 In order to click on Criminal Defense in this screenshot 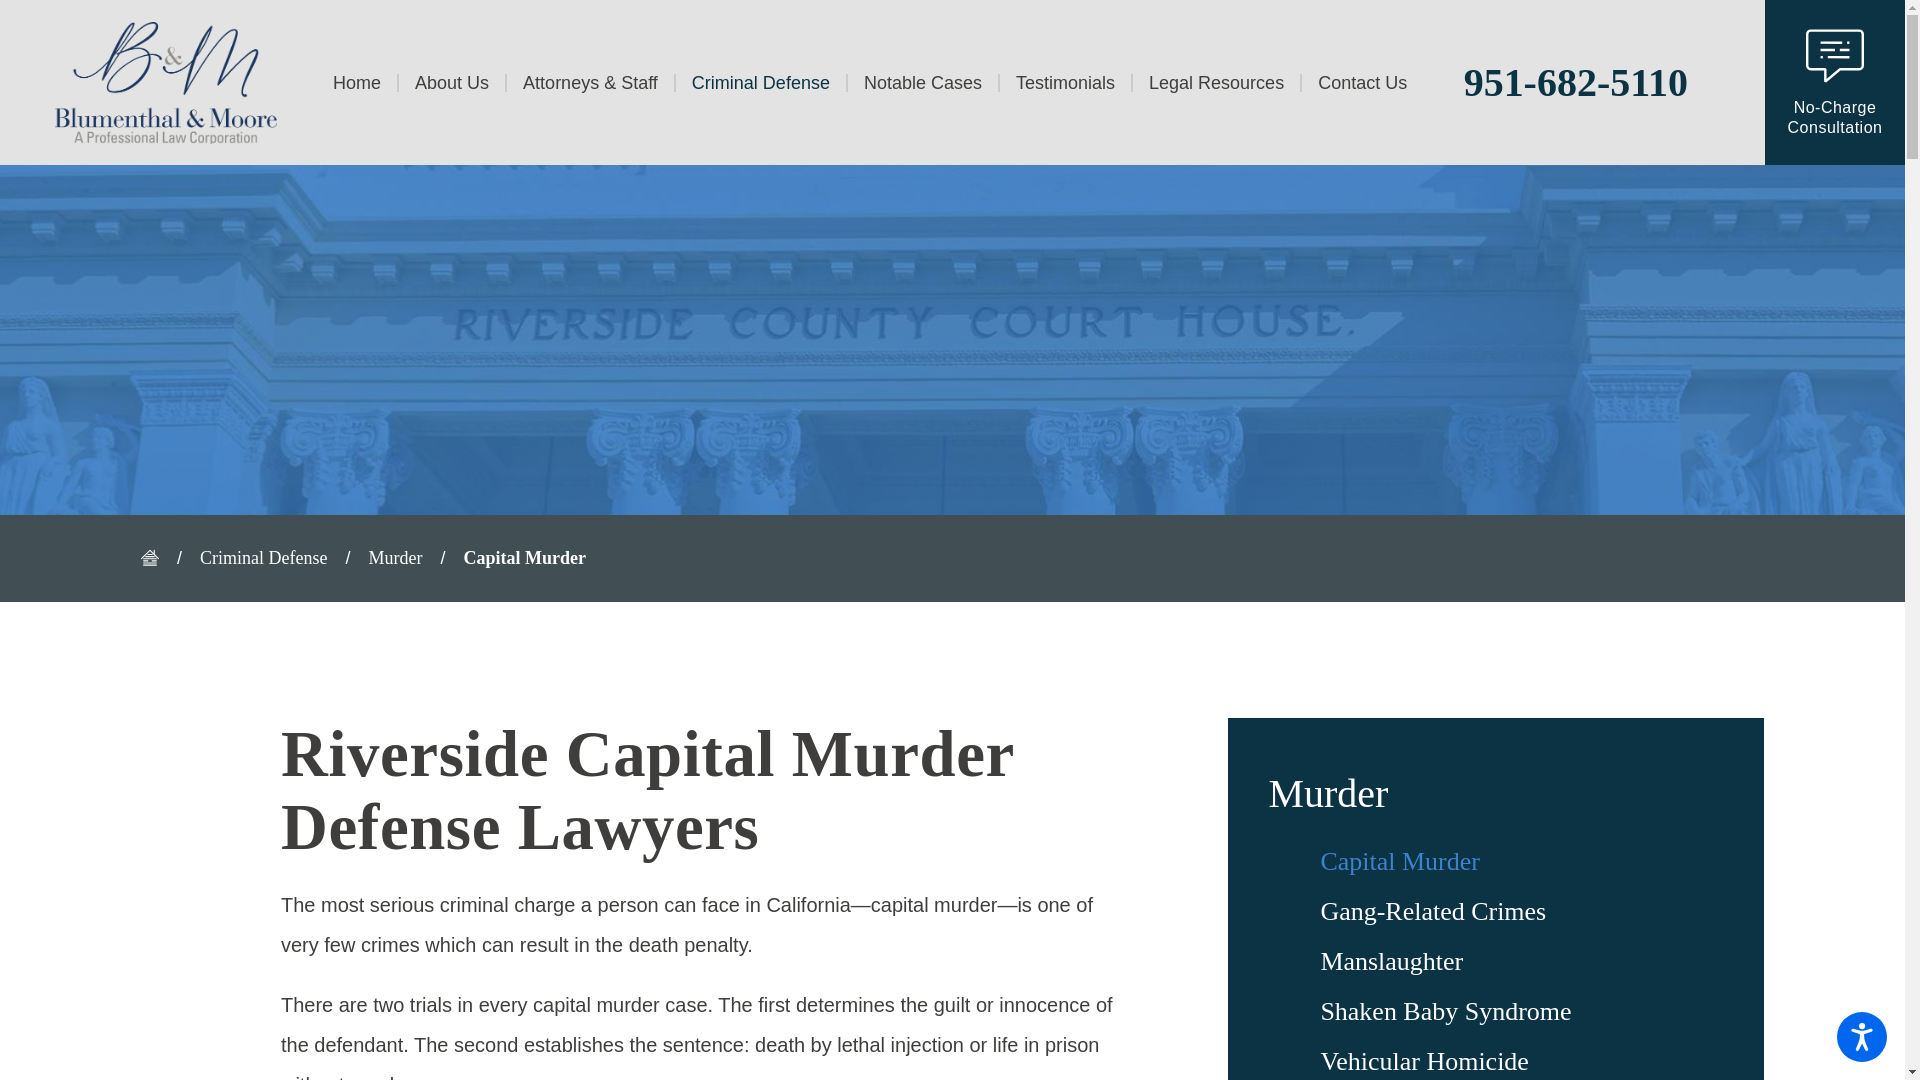, I will do `click(760, 83)`.